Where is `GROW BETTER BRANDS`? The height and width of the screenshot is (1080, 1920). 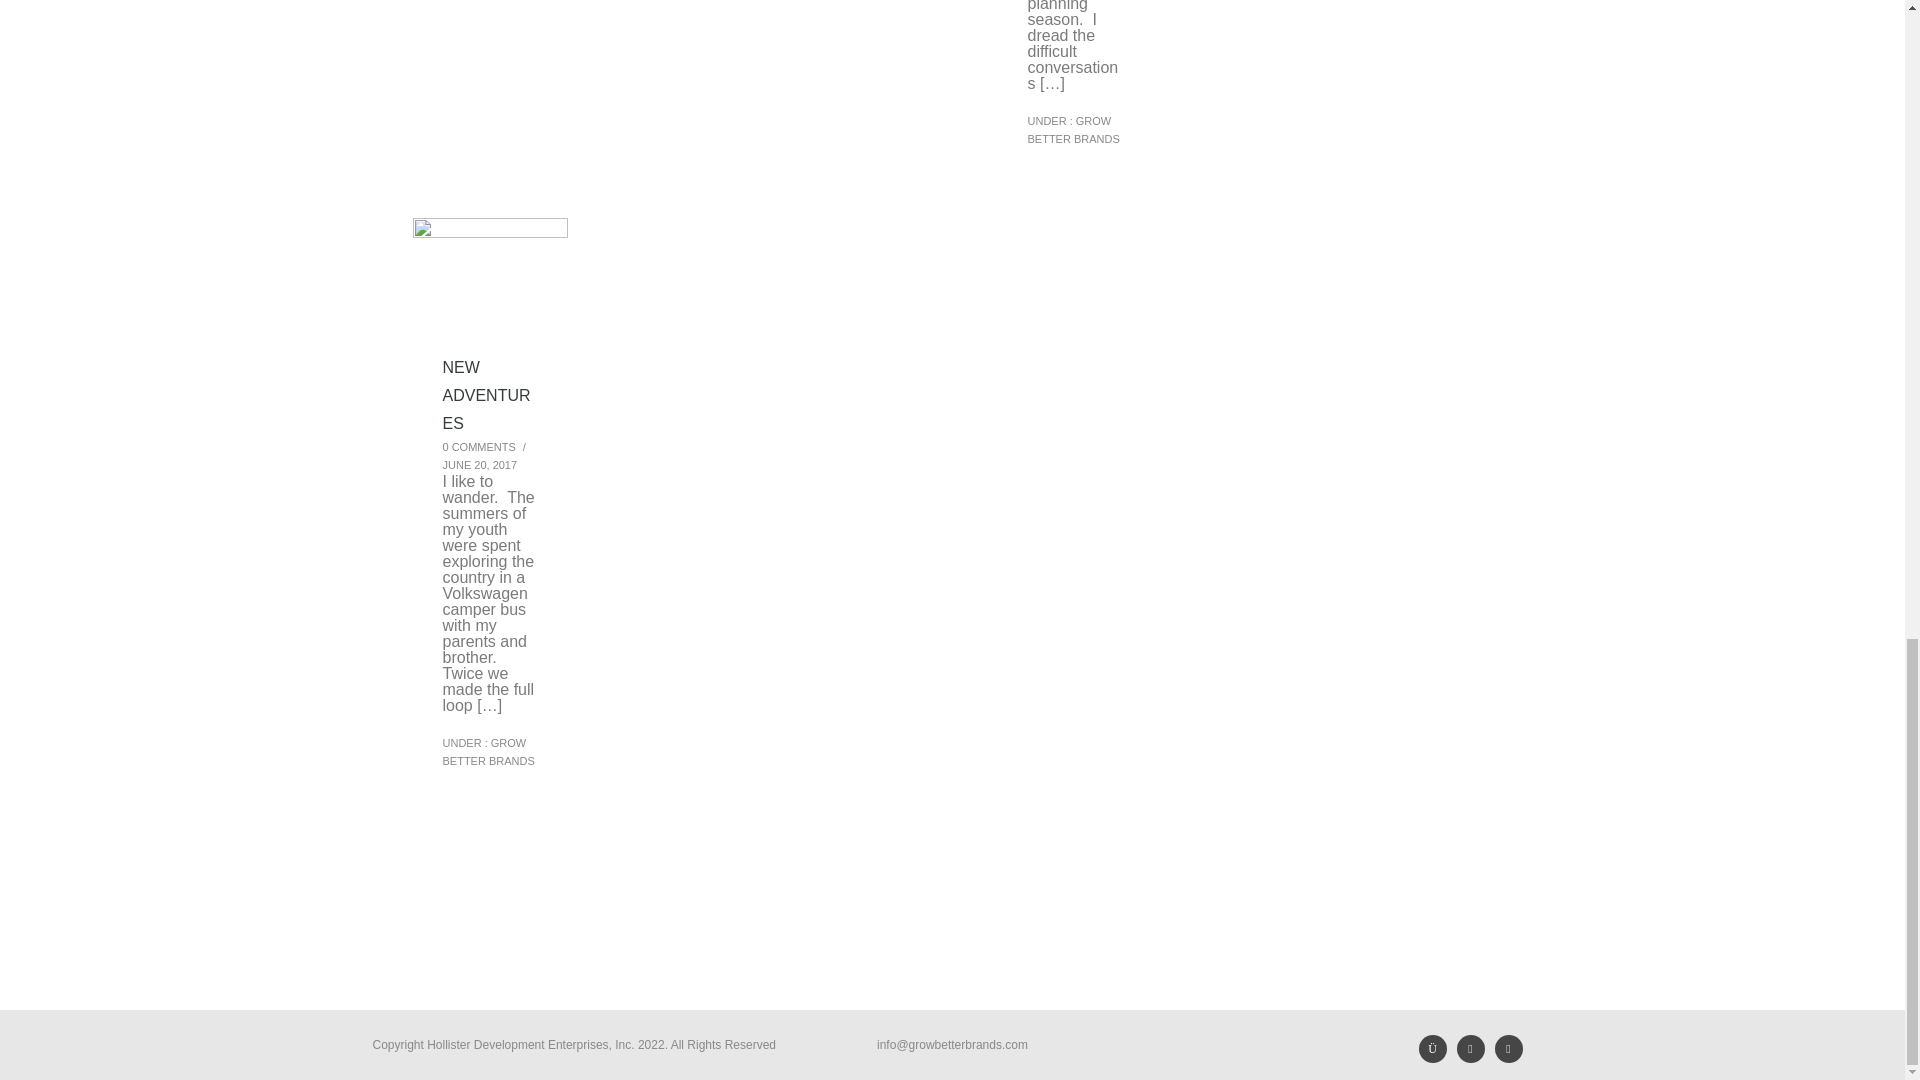 GROW BETTER BRANDS is located at coordinates (1073, 129).